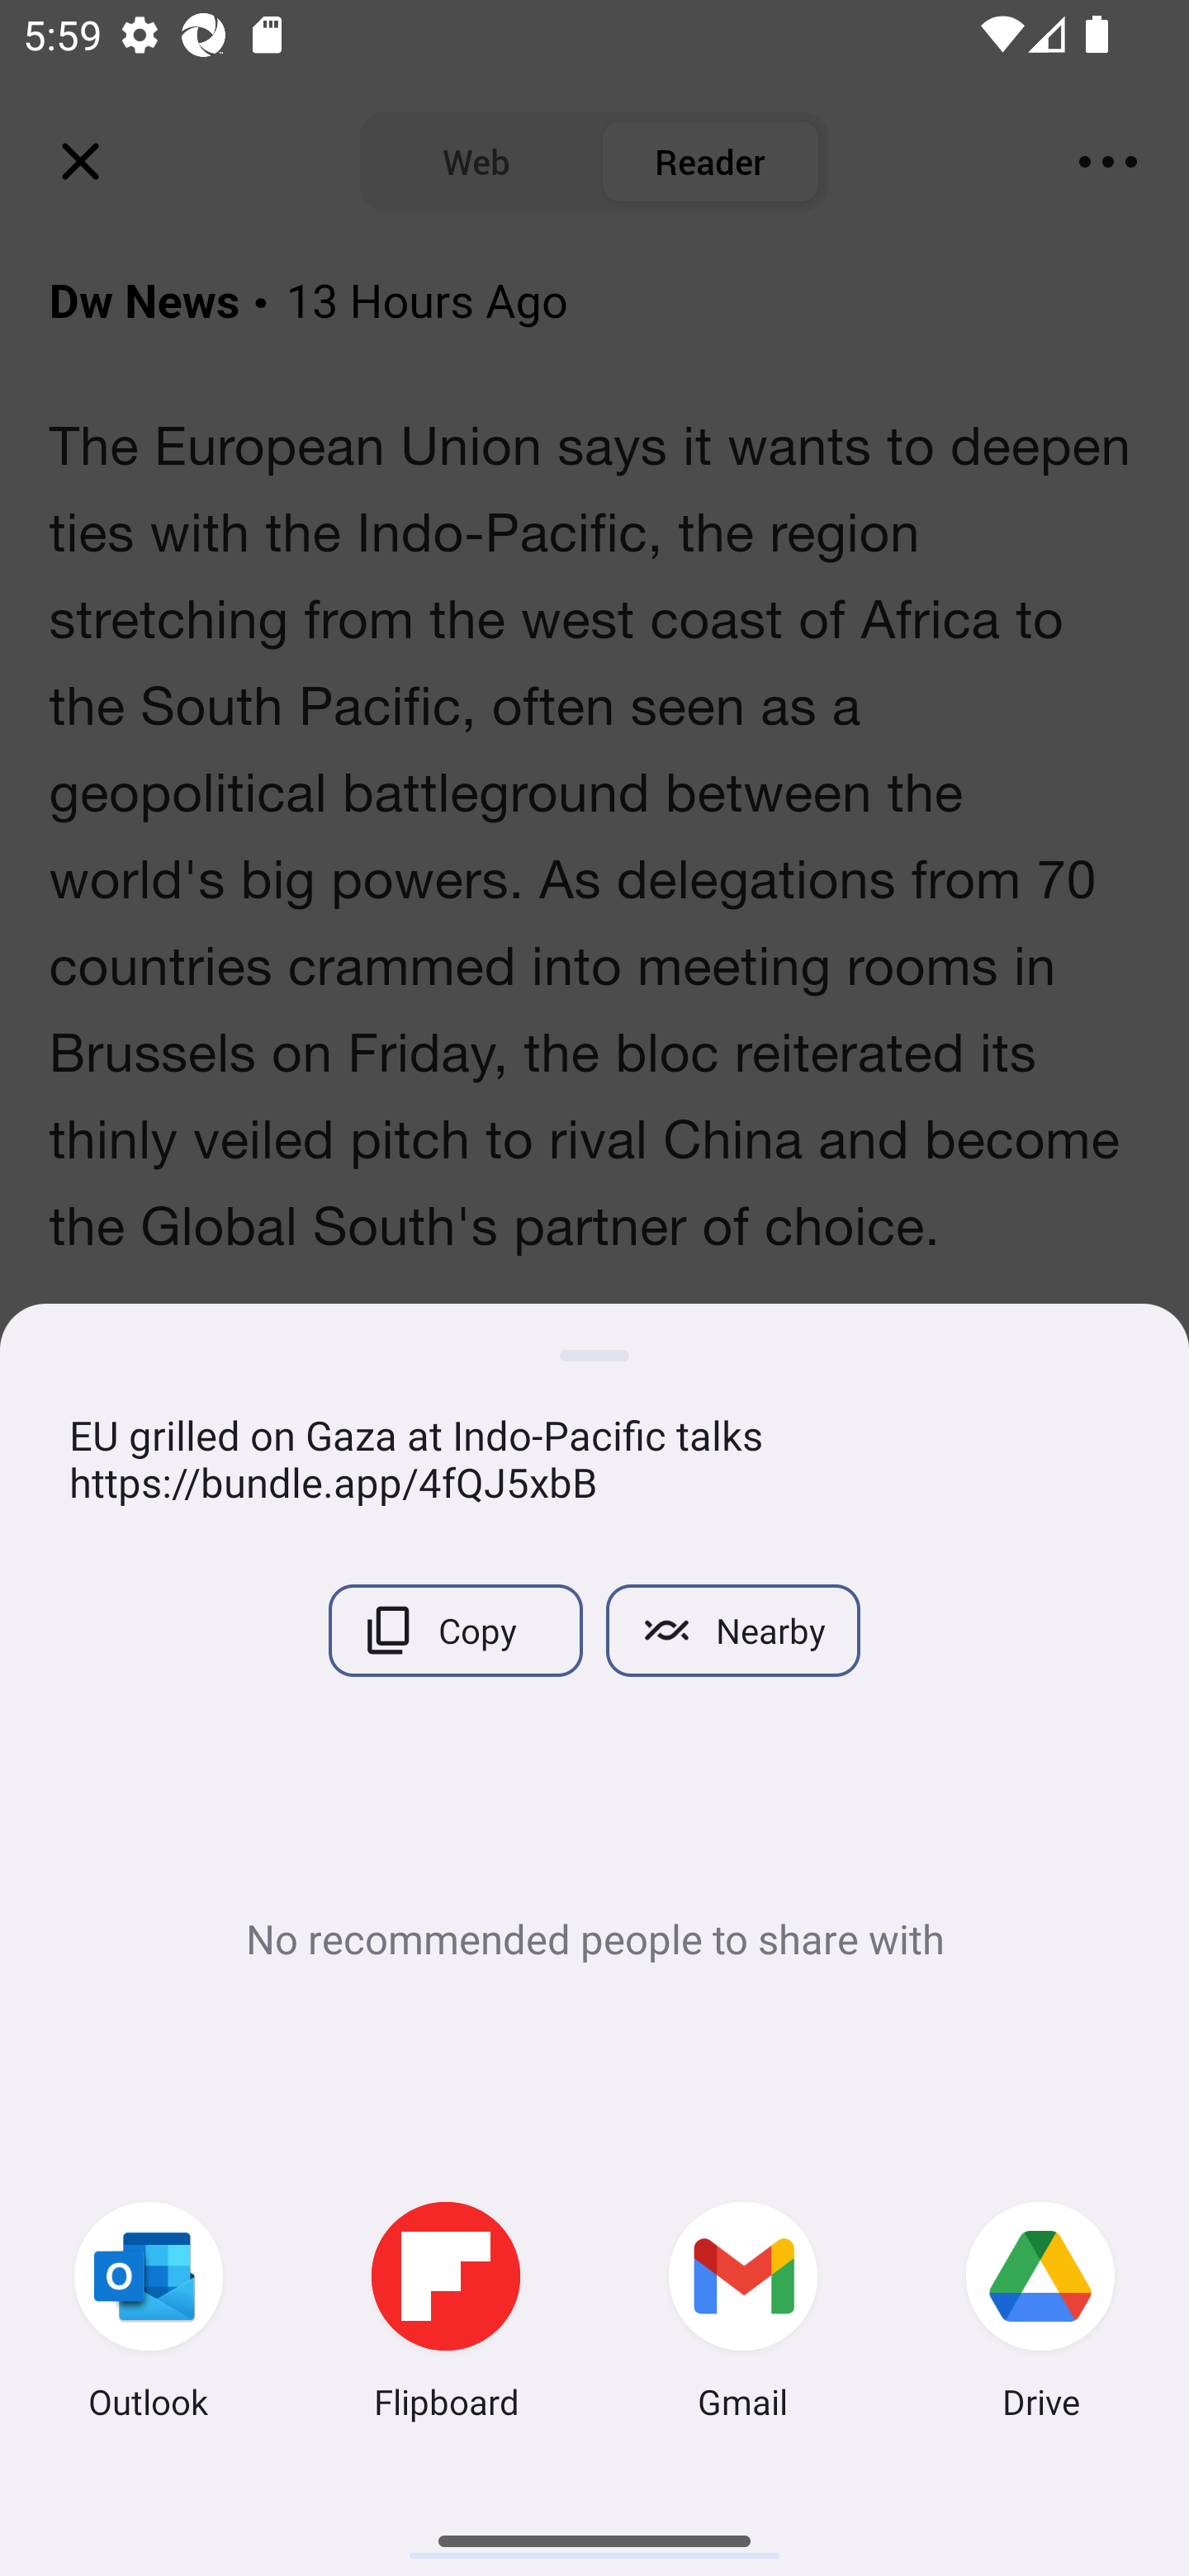 The image size is (1189, 2576). I want to click on Outlook, so click(149, 2315).